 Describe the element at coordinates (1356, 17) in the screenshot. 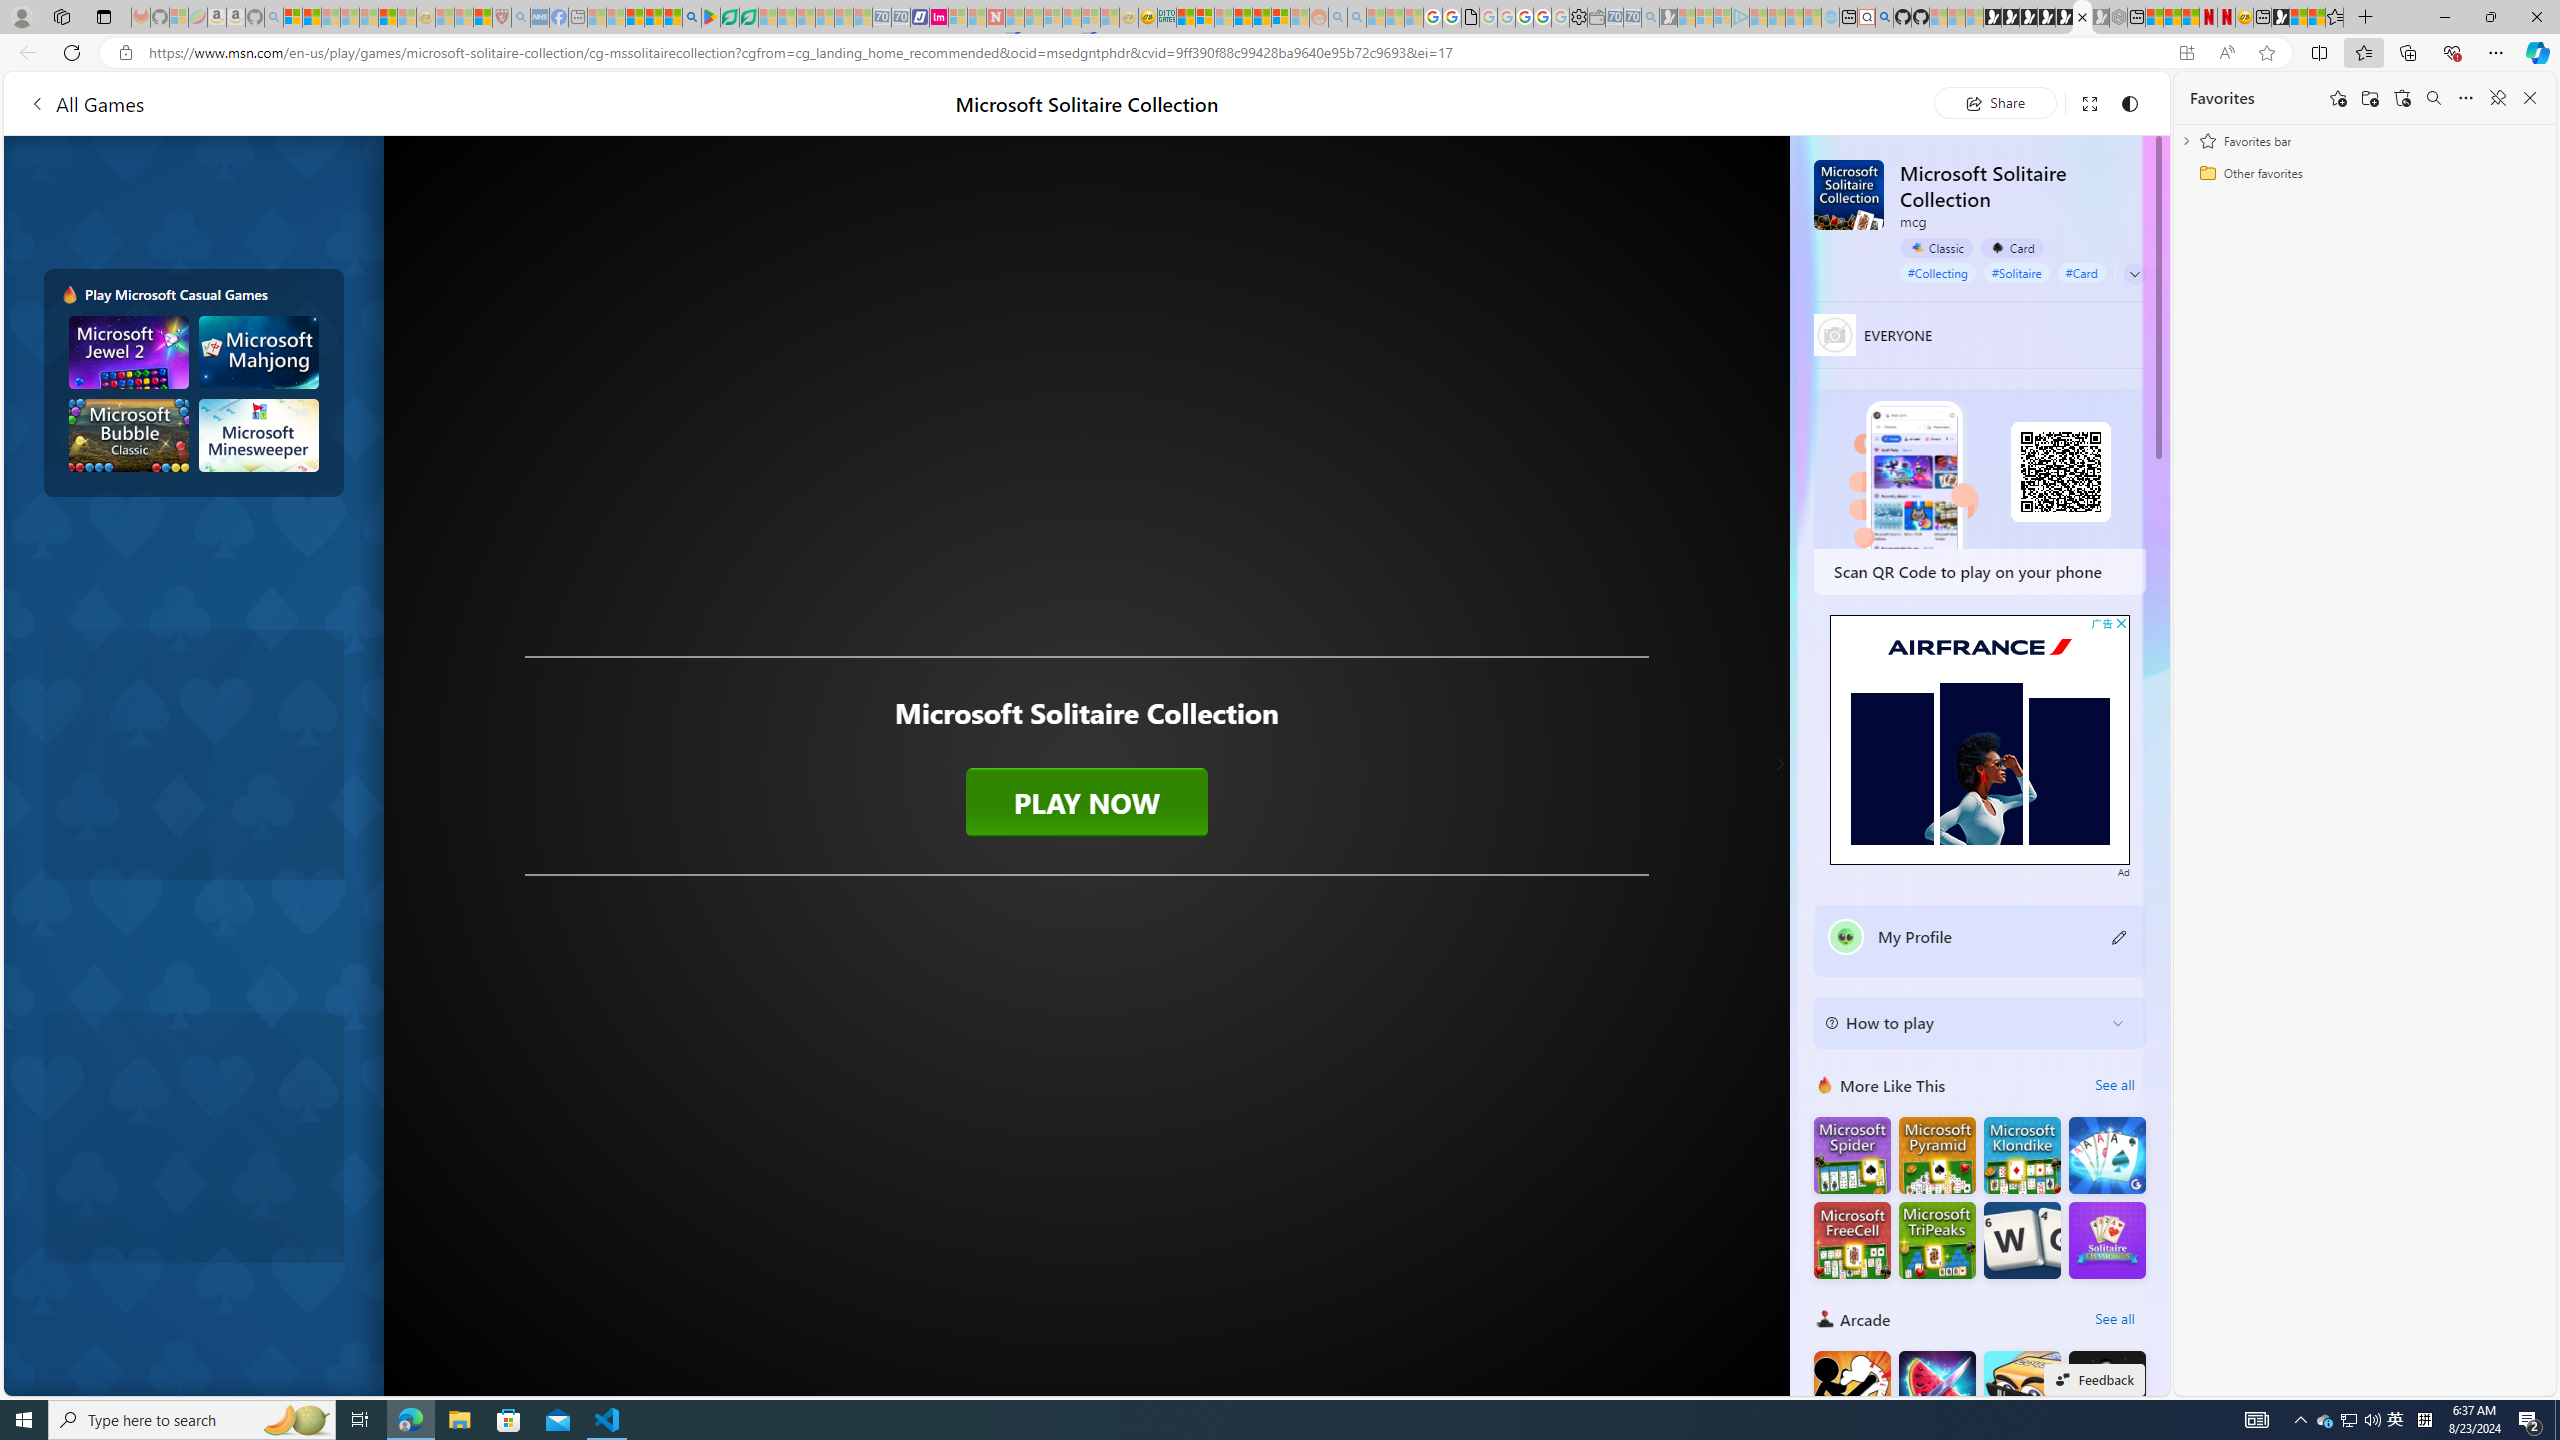

I see `Utah sues federal government - Search - Sleeping` at that location.